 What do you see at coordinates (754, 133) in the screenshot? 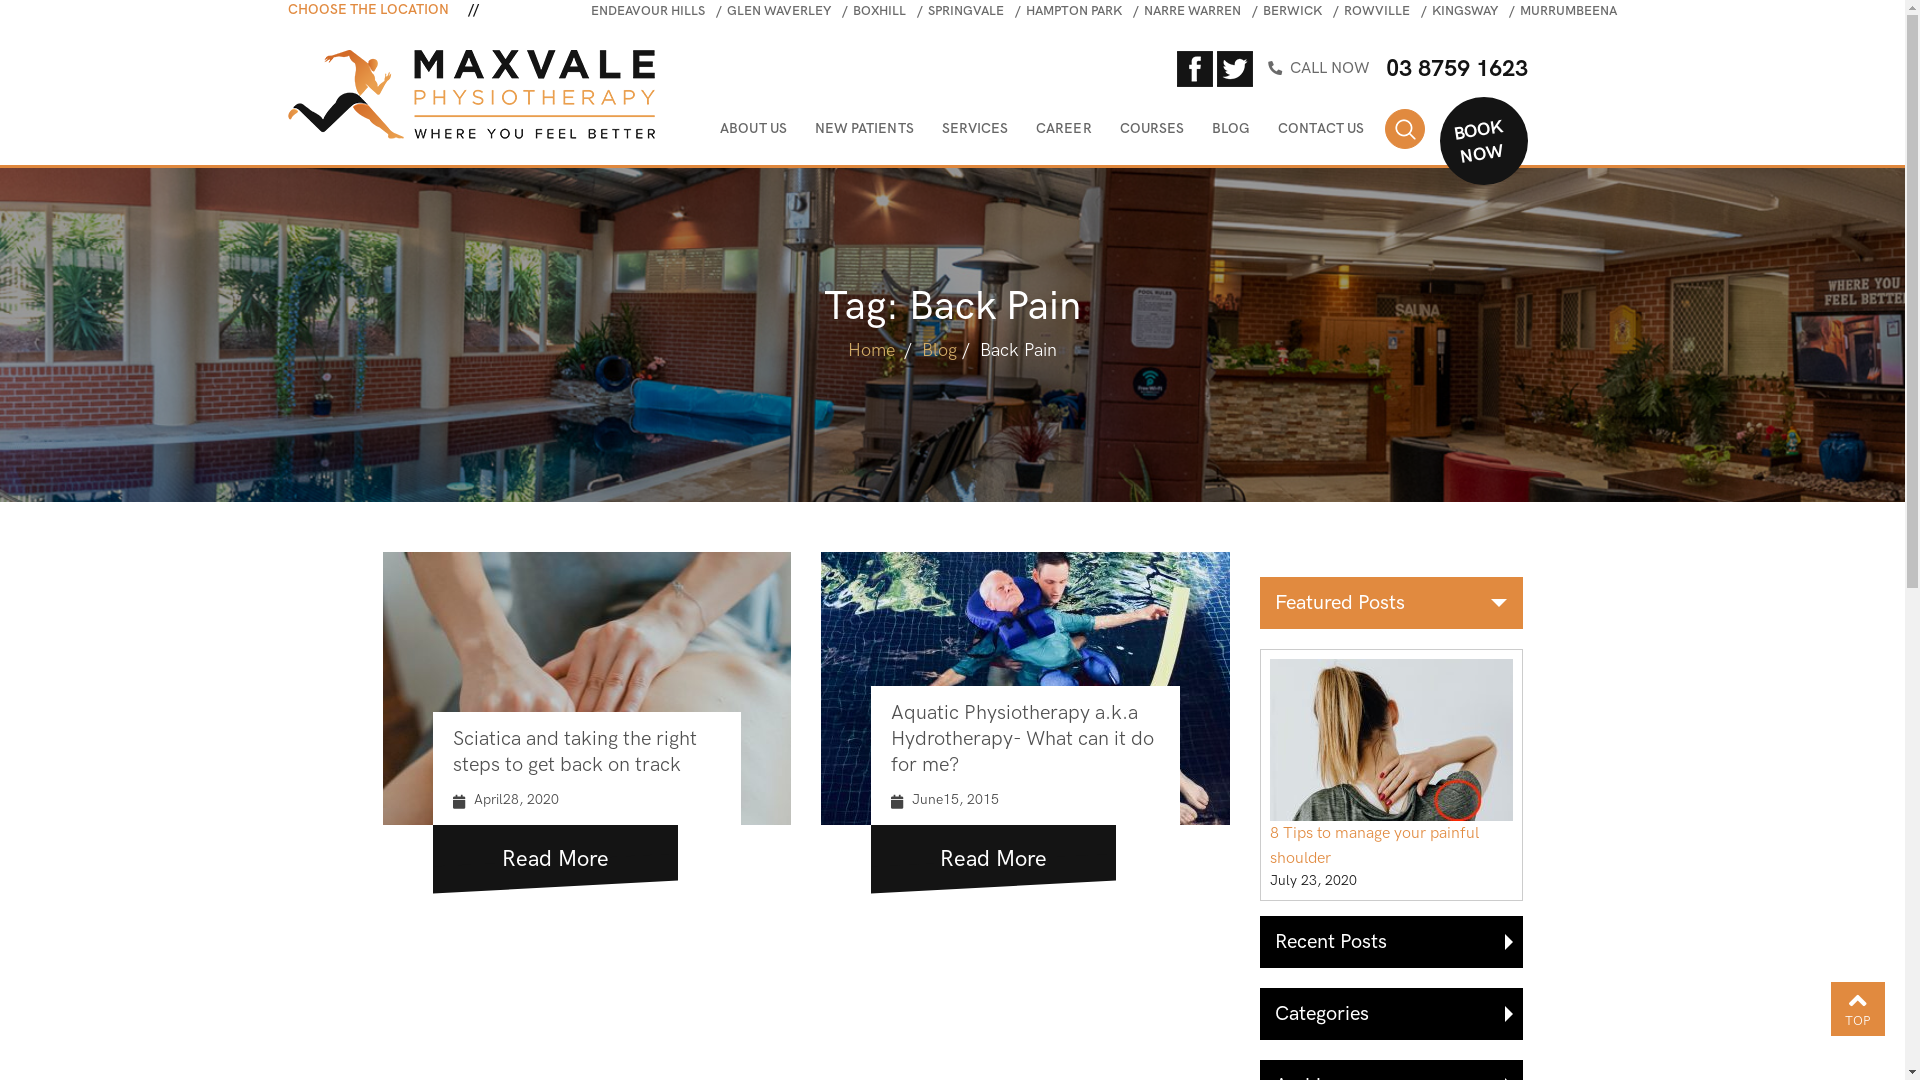
I see `ABOUT US` at bounding box center [754, 133].